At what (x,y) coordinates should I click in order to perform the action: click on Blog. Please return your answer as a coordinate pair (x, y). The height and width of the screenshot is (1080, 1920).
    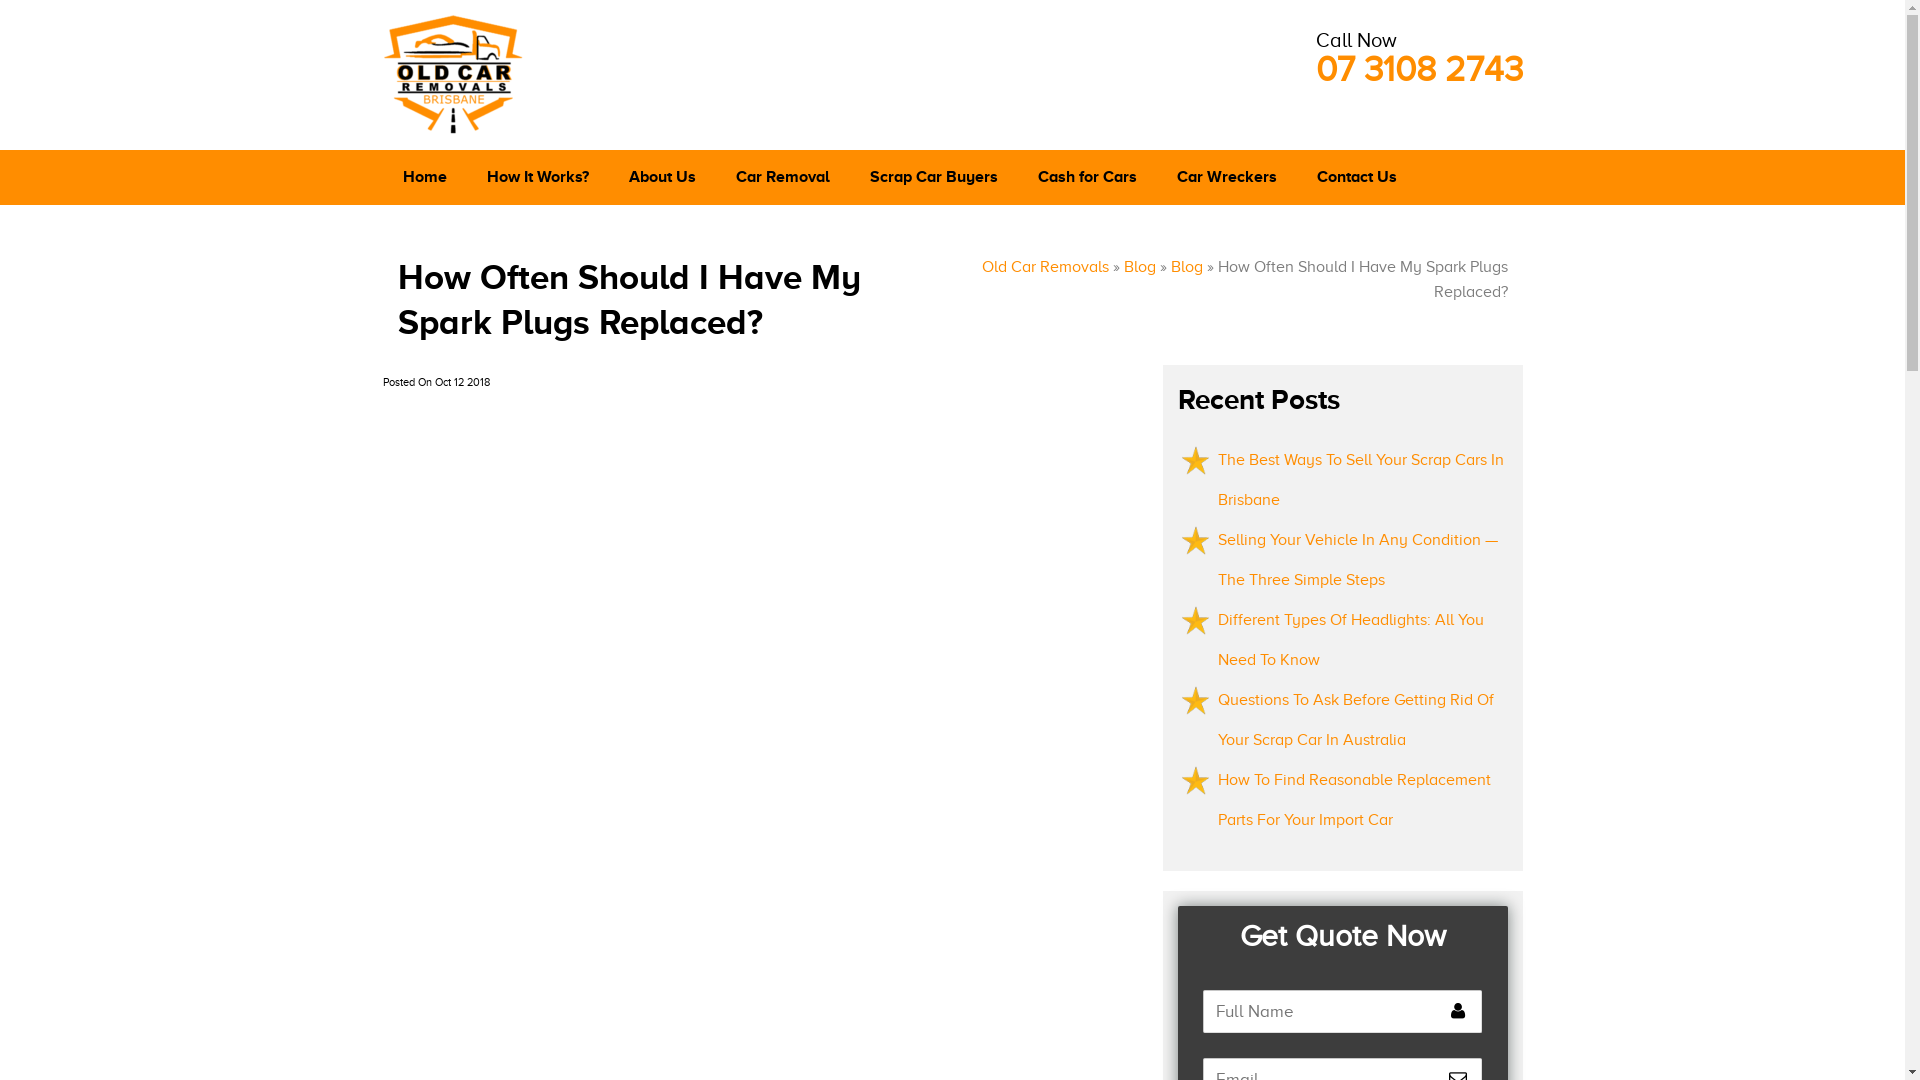
    Looking at the image, I should click on (1186, 267).